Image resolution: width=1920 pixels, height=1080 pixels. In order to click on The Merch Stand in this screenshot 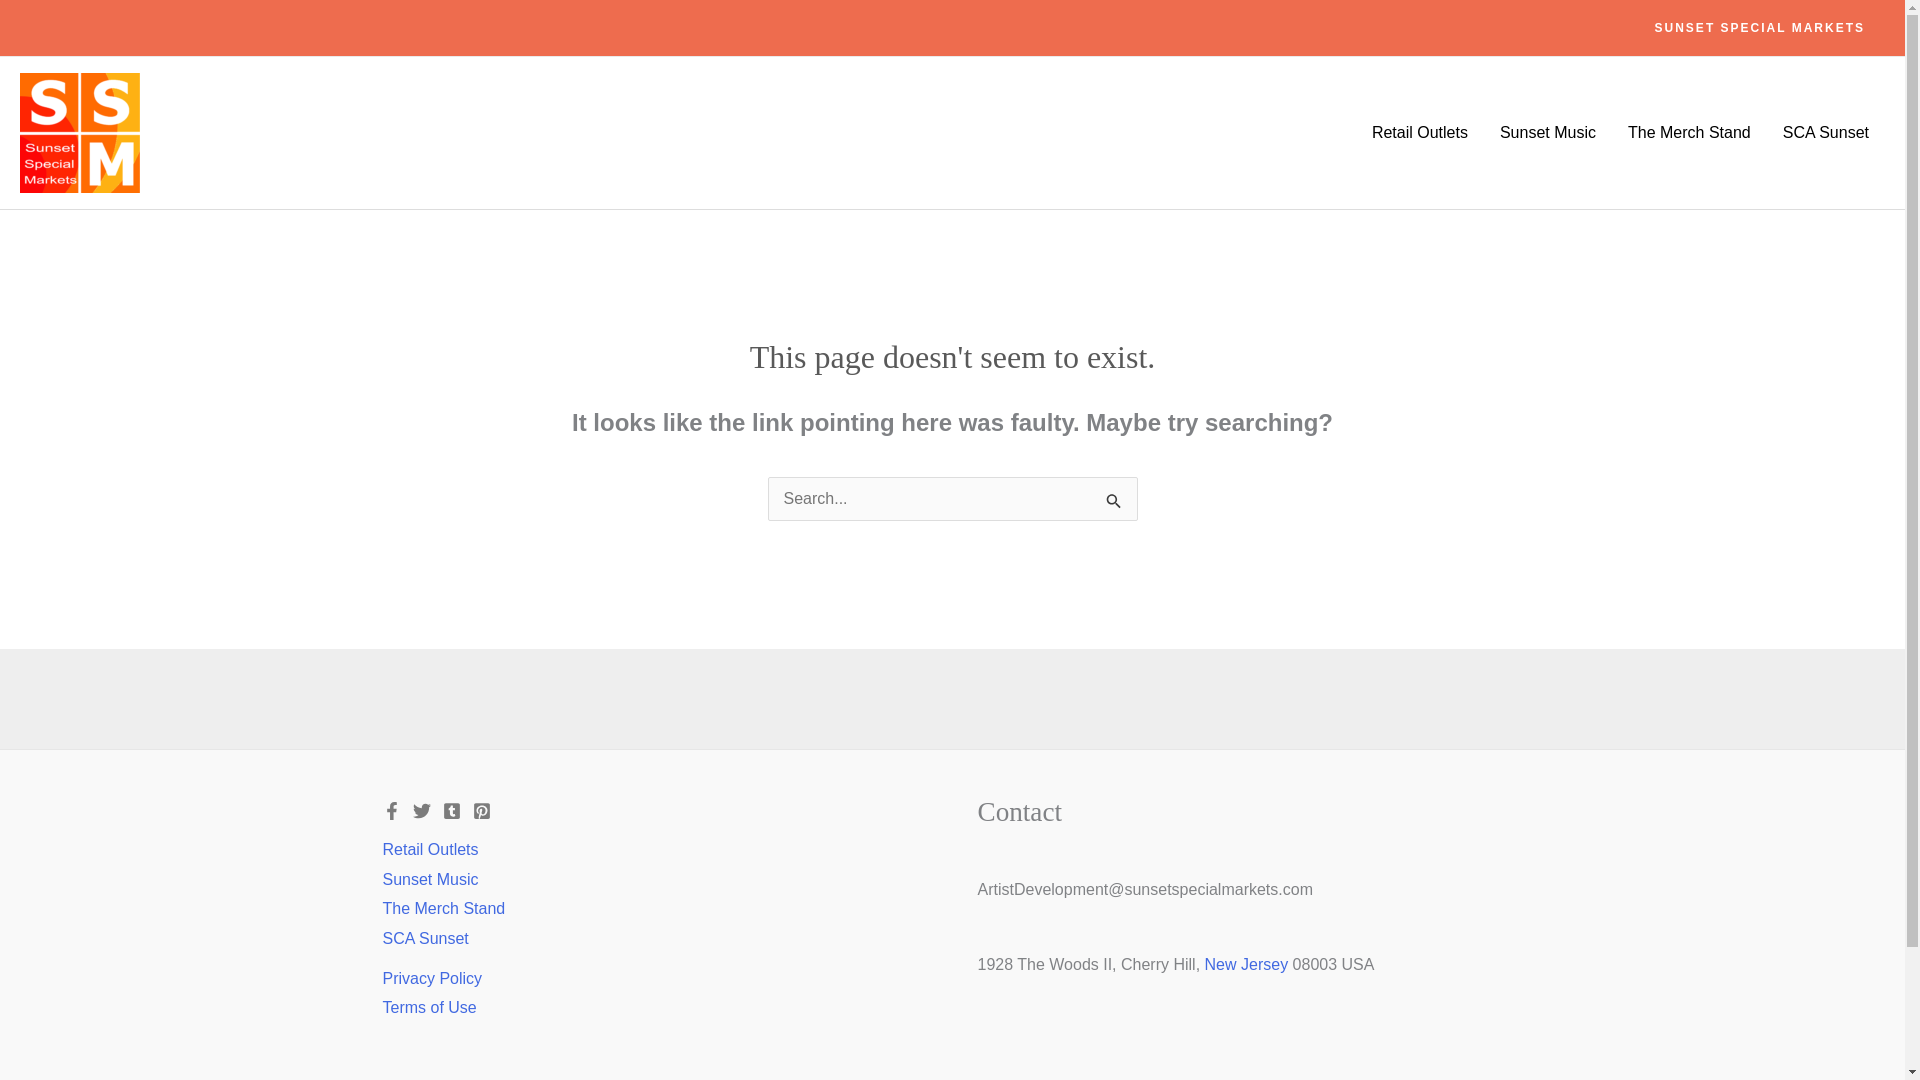, I will do `click(1689, 133)`.